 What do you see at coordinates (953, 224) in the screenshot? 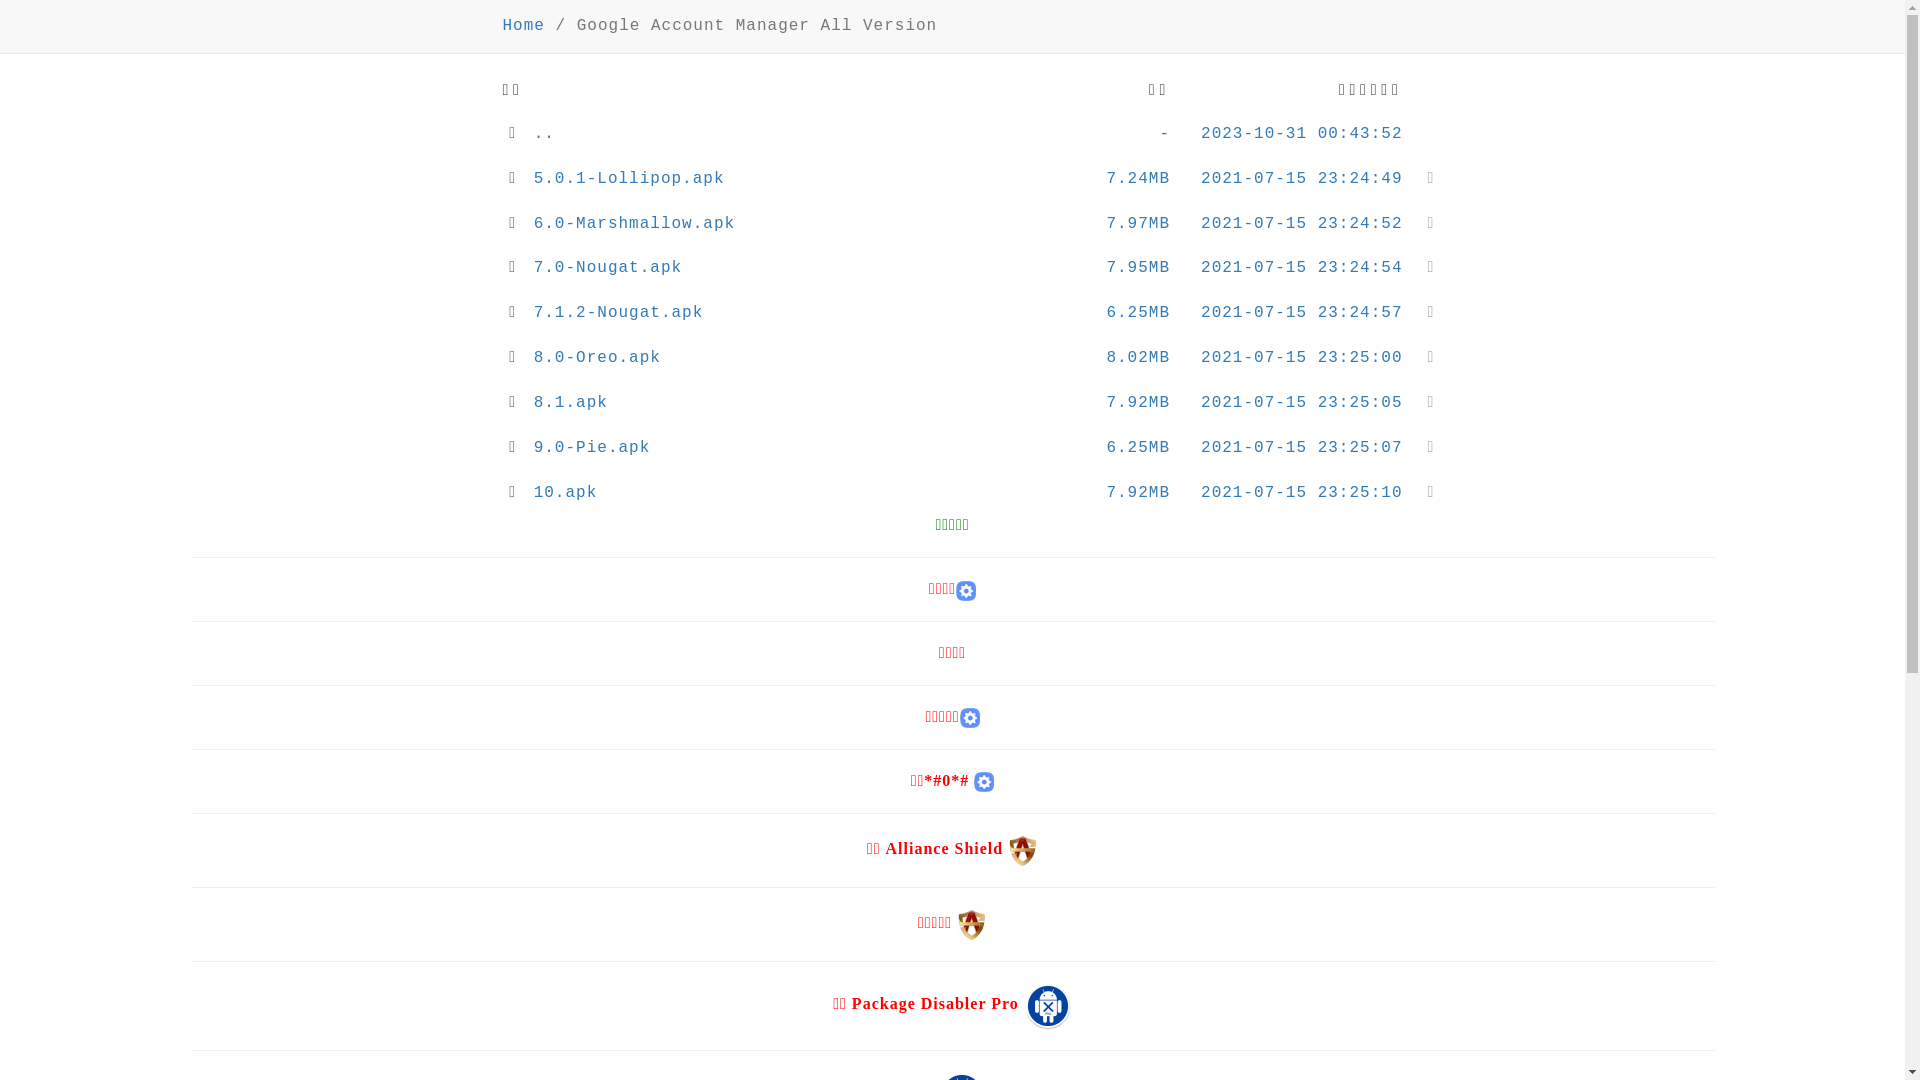
I see `6.0-Marshmallow.apk
7.97MB
2021-07-15 23:24:52` at bounding box center [953, 224].